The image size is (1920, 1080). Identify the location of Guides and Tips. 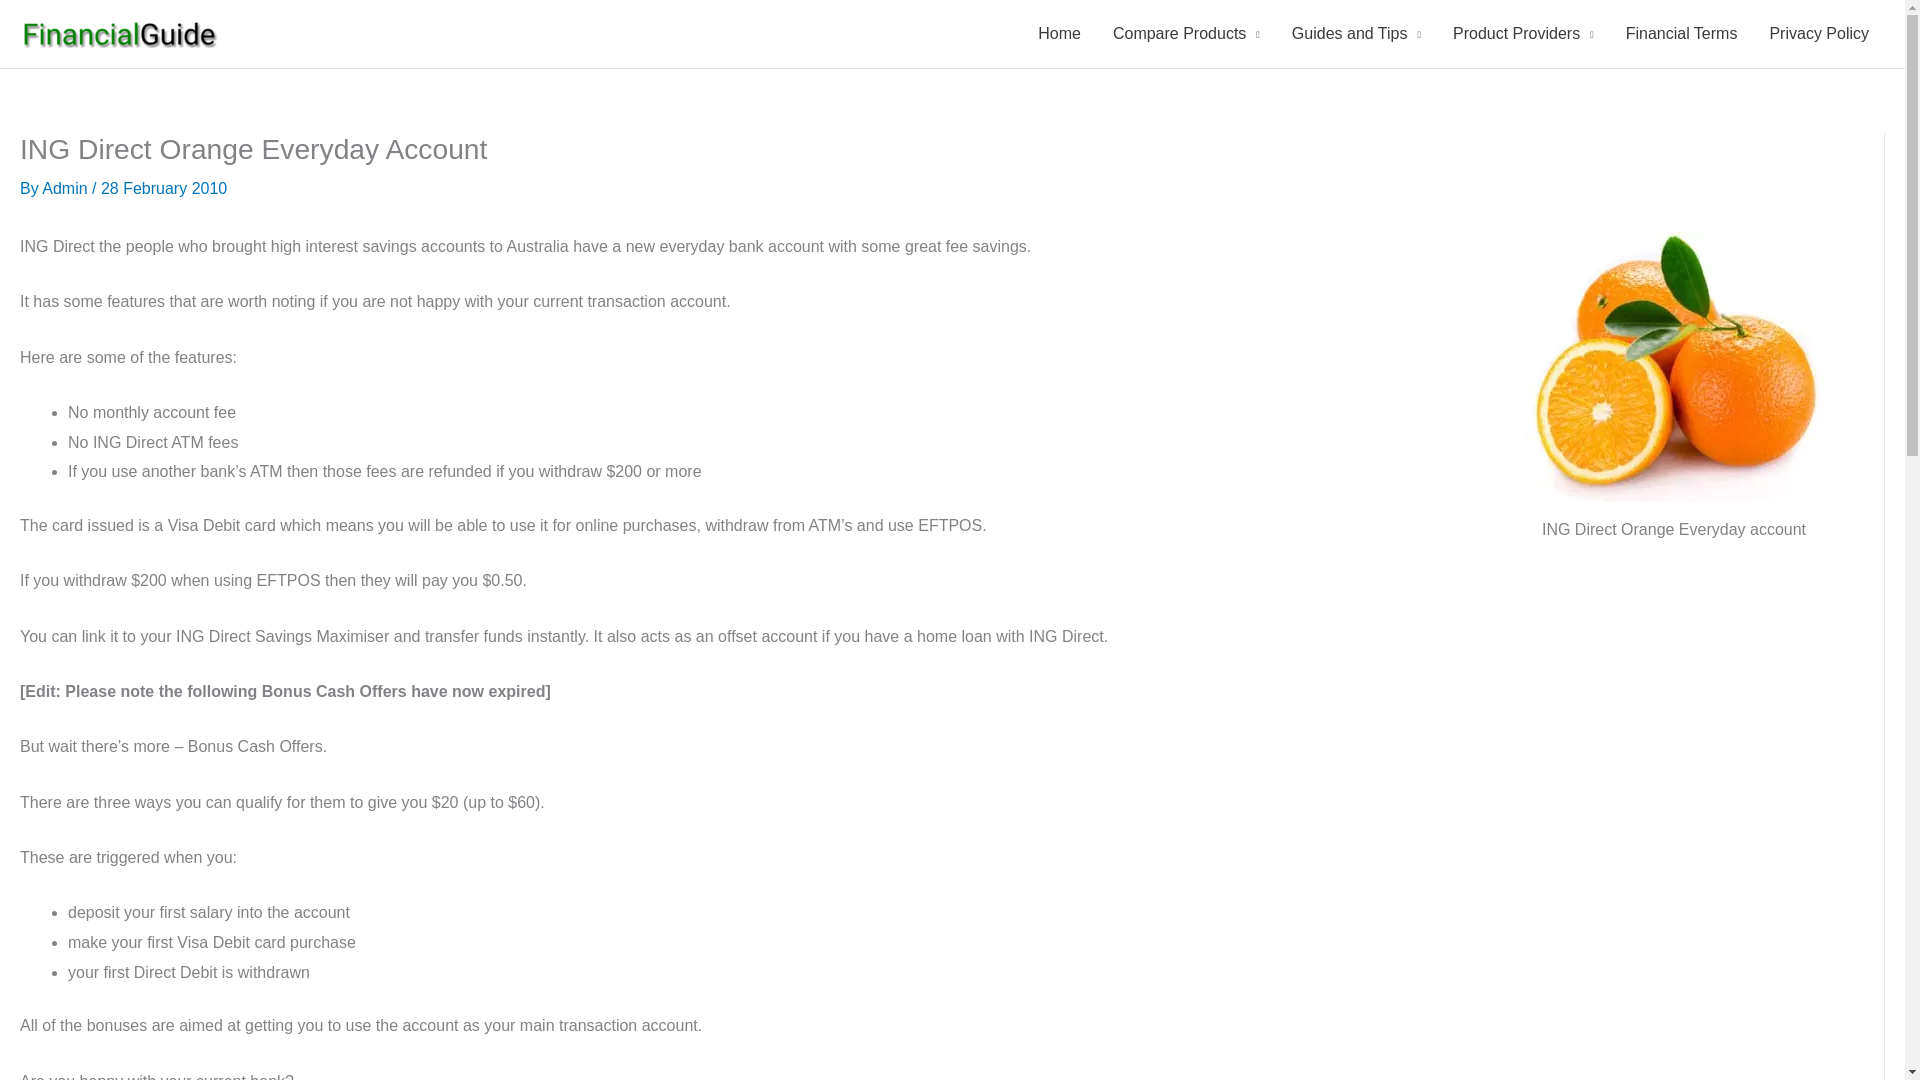
(1356, 34).